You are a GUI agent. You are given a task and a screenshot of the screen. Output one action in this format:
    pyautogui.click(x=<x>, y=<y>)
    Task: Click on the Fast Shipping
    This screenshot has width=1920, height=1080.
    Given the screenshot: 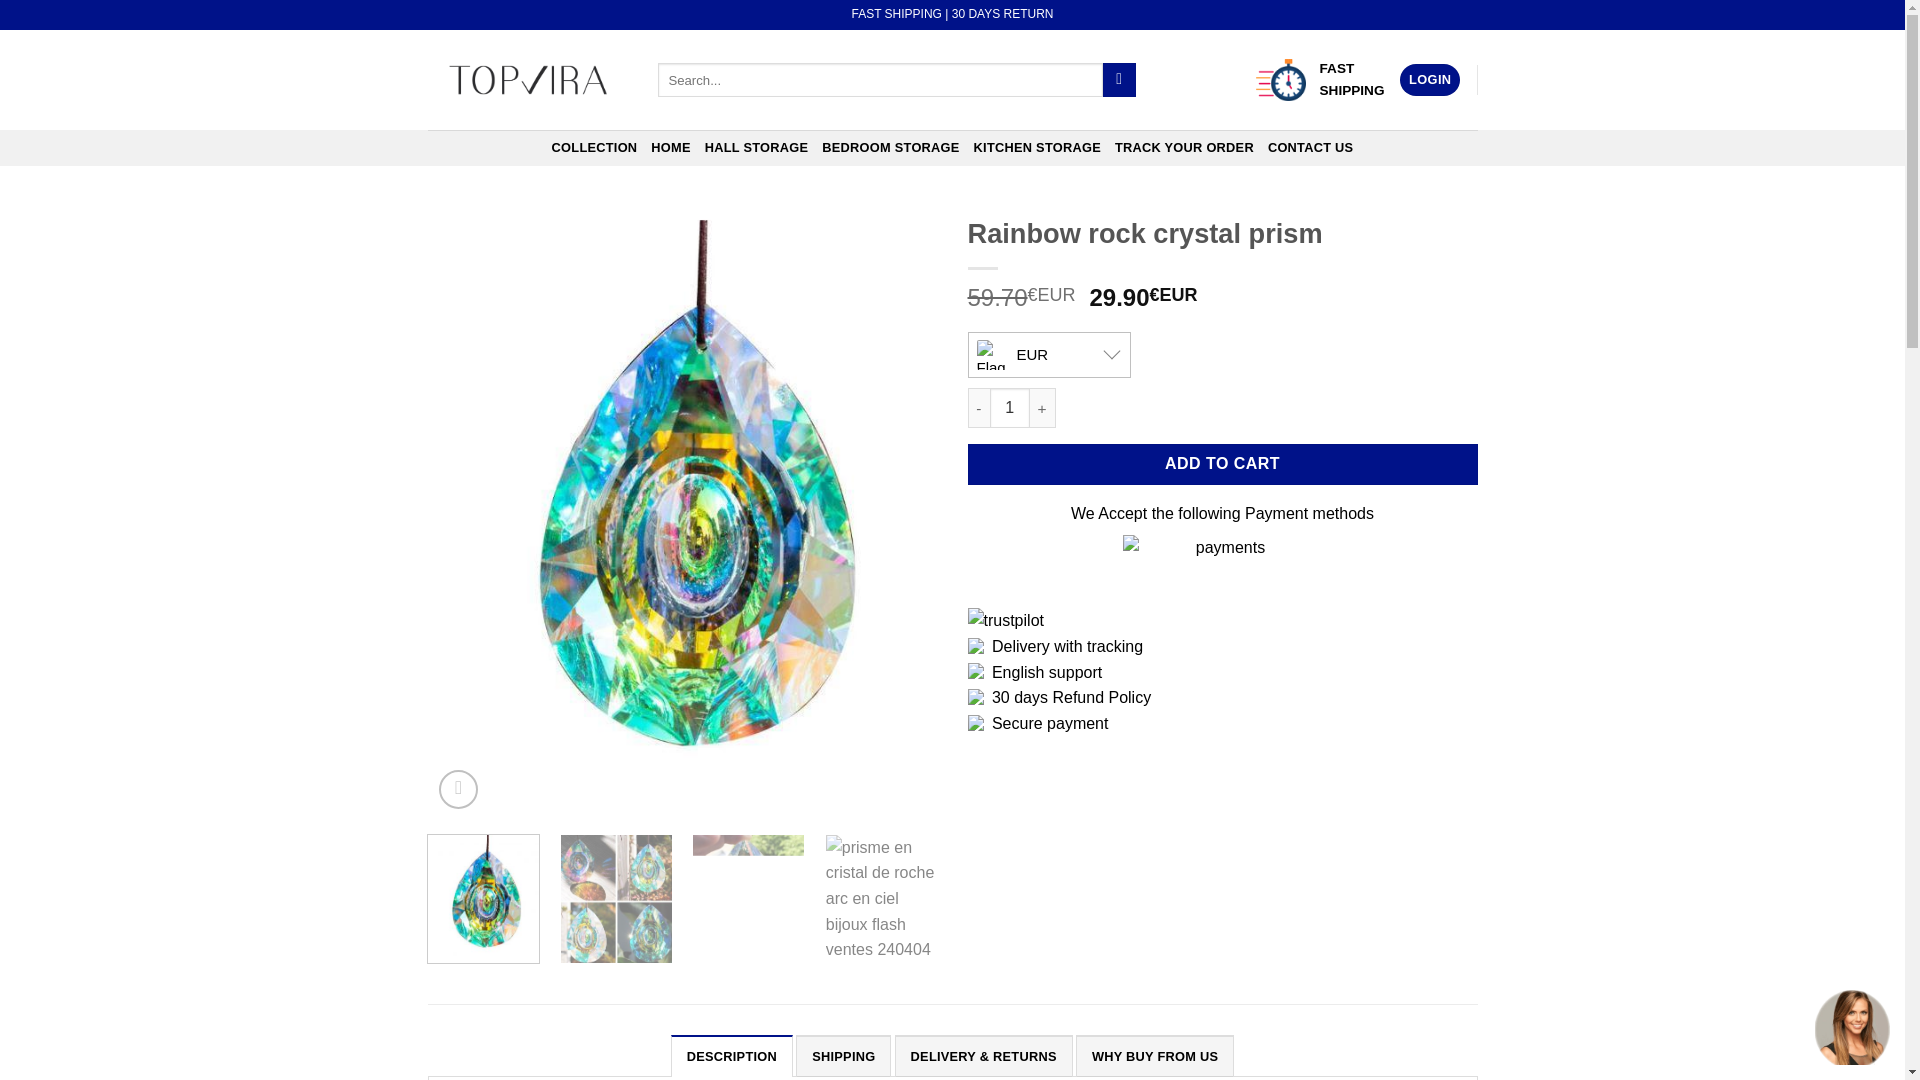 What is the action you would take?
    pyautogui.click(x=1280, y=80)
    